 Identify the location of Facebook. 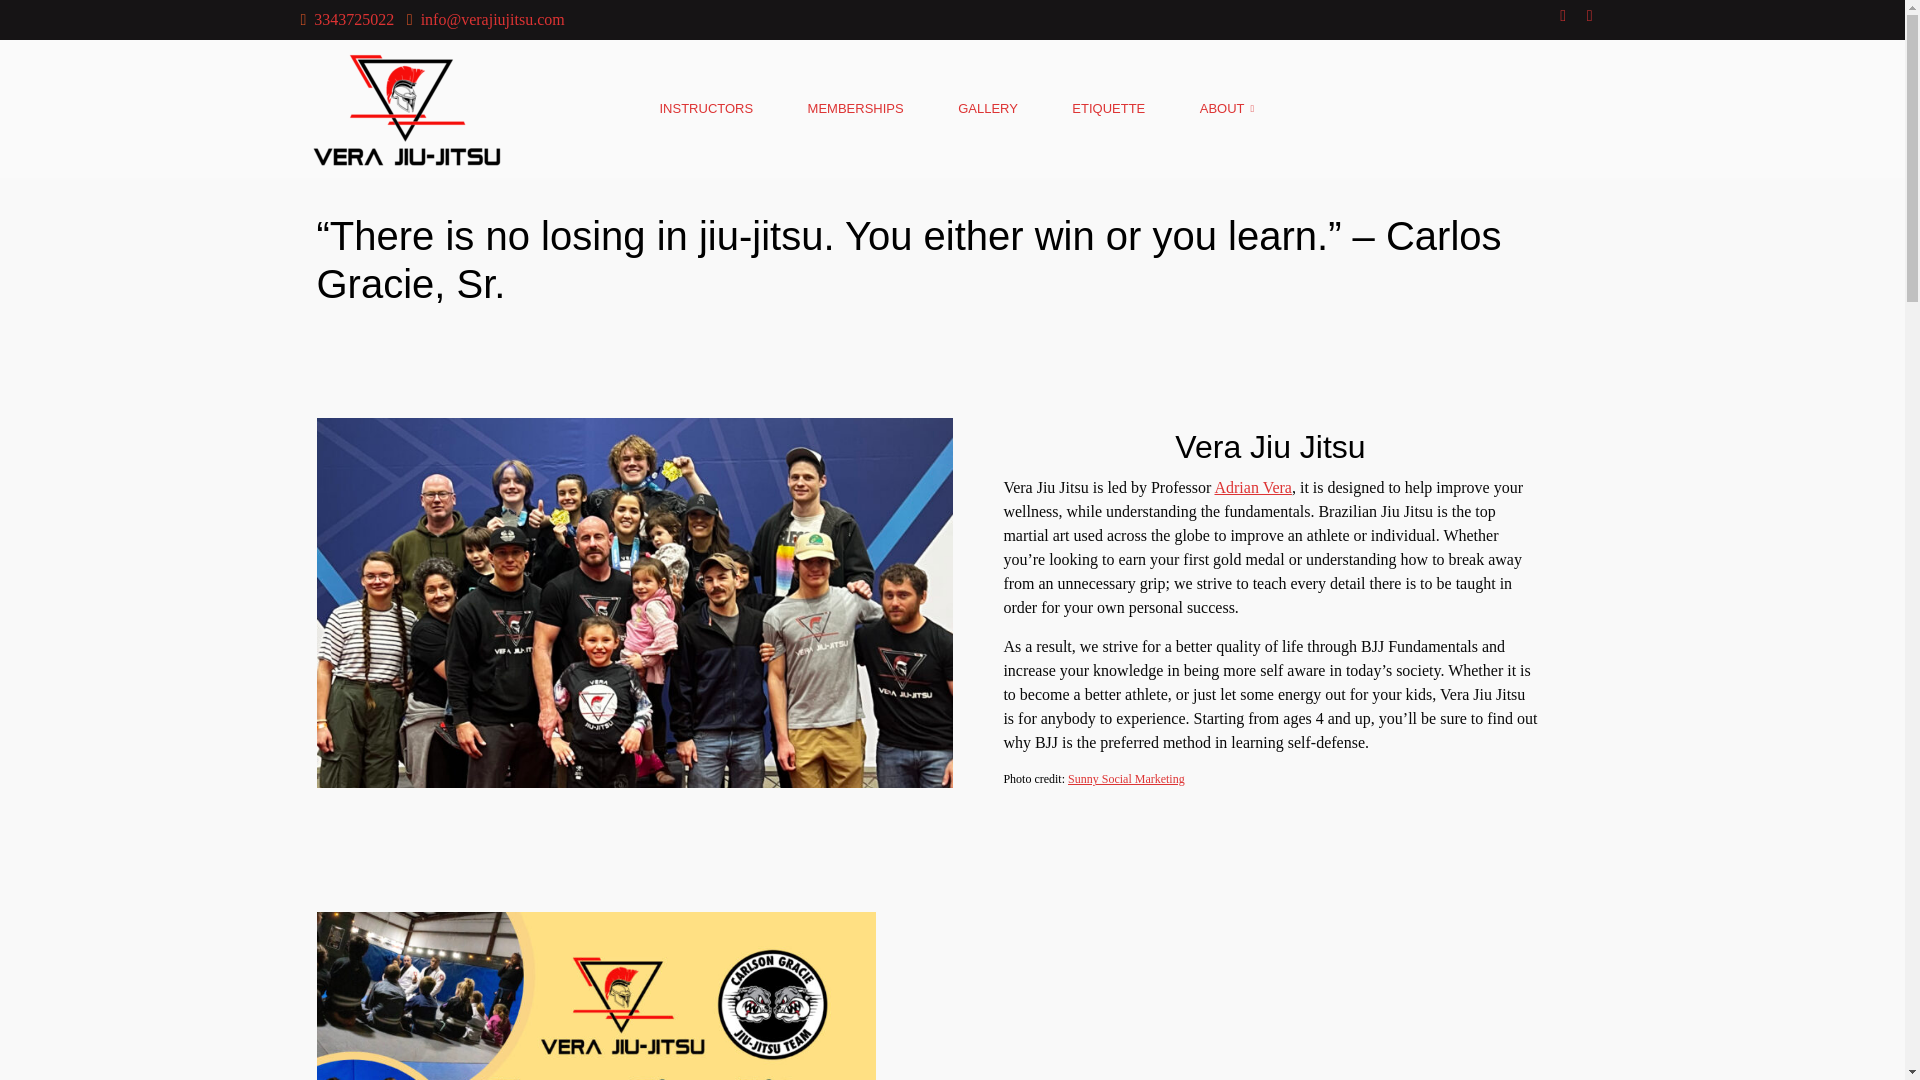
(1562, 14).